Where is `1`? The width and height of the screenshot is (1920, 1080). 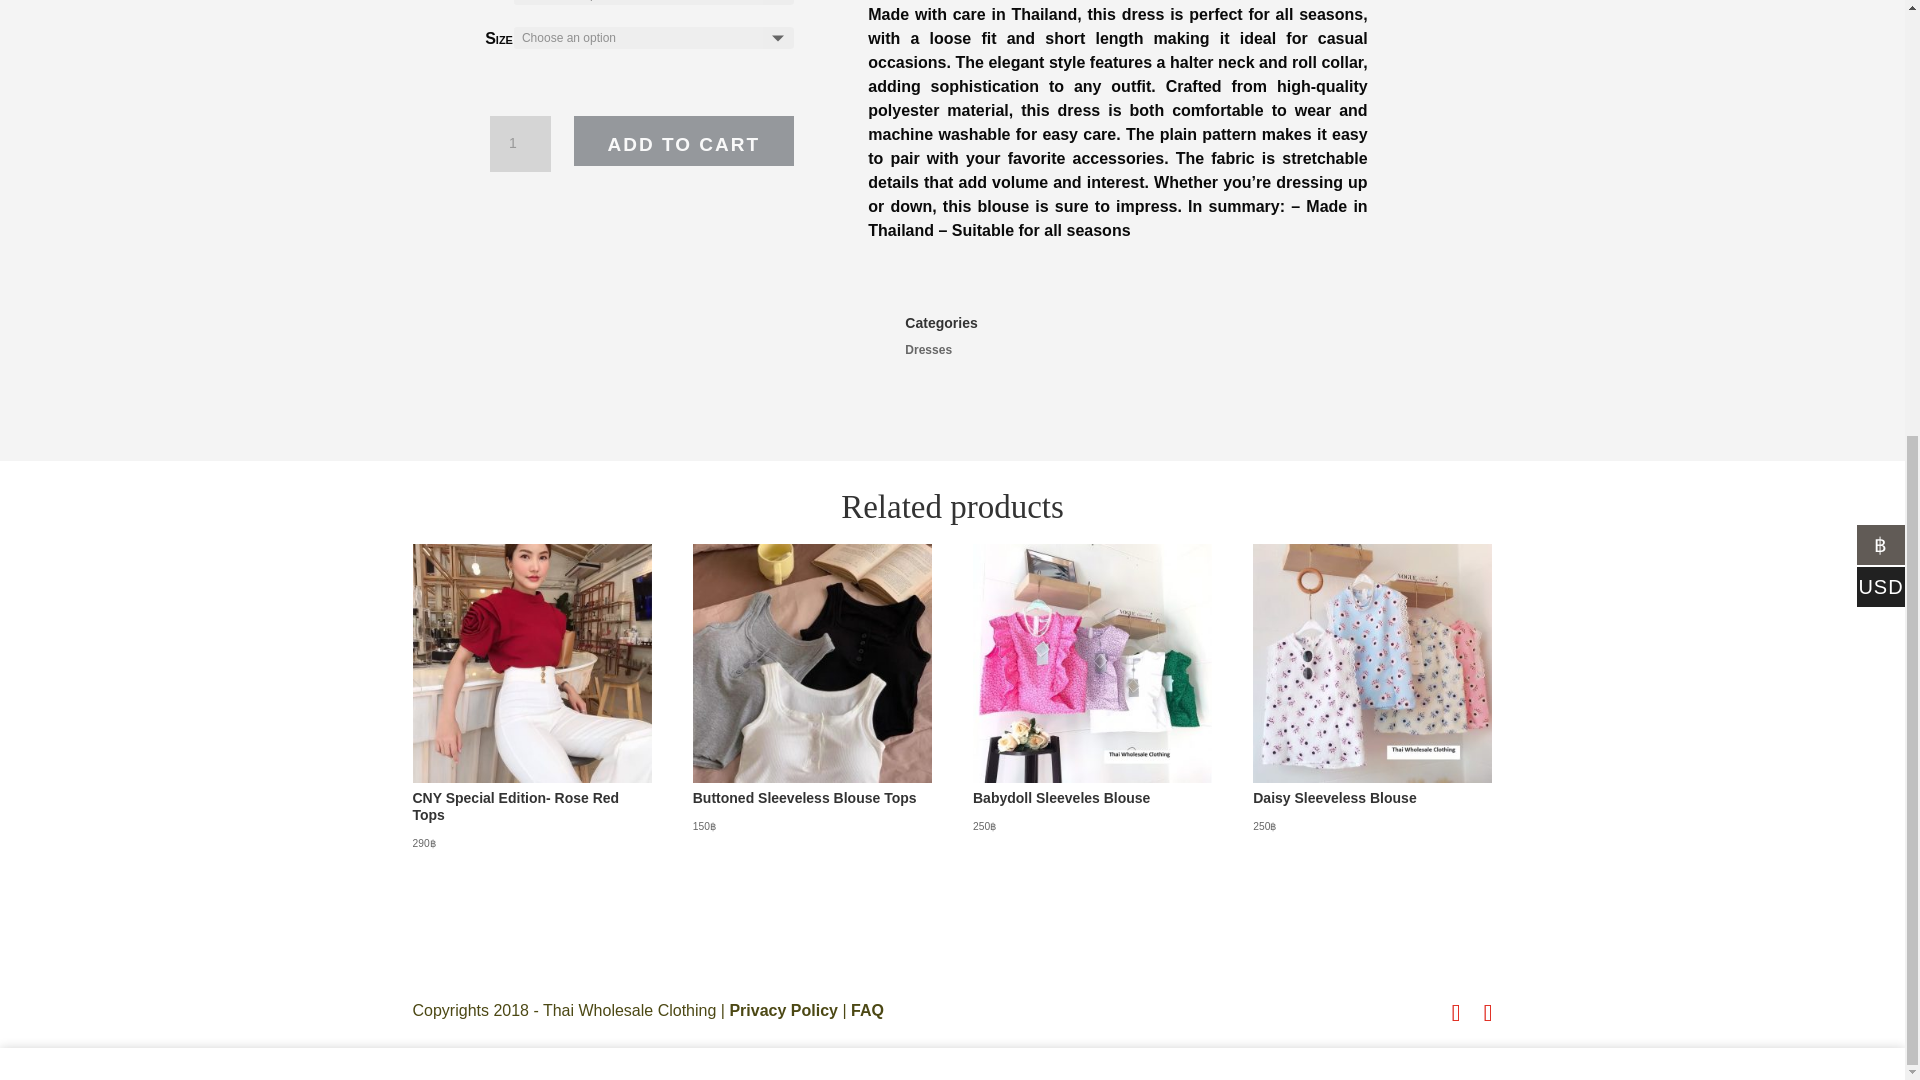
1 is located at coordinates (519, 143).